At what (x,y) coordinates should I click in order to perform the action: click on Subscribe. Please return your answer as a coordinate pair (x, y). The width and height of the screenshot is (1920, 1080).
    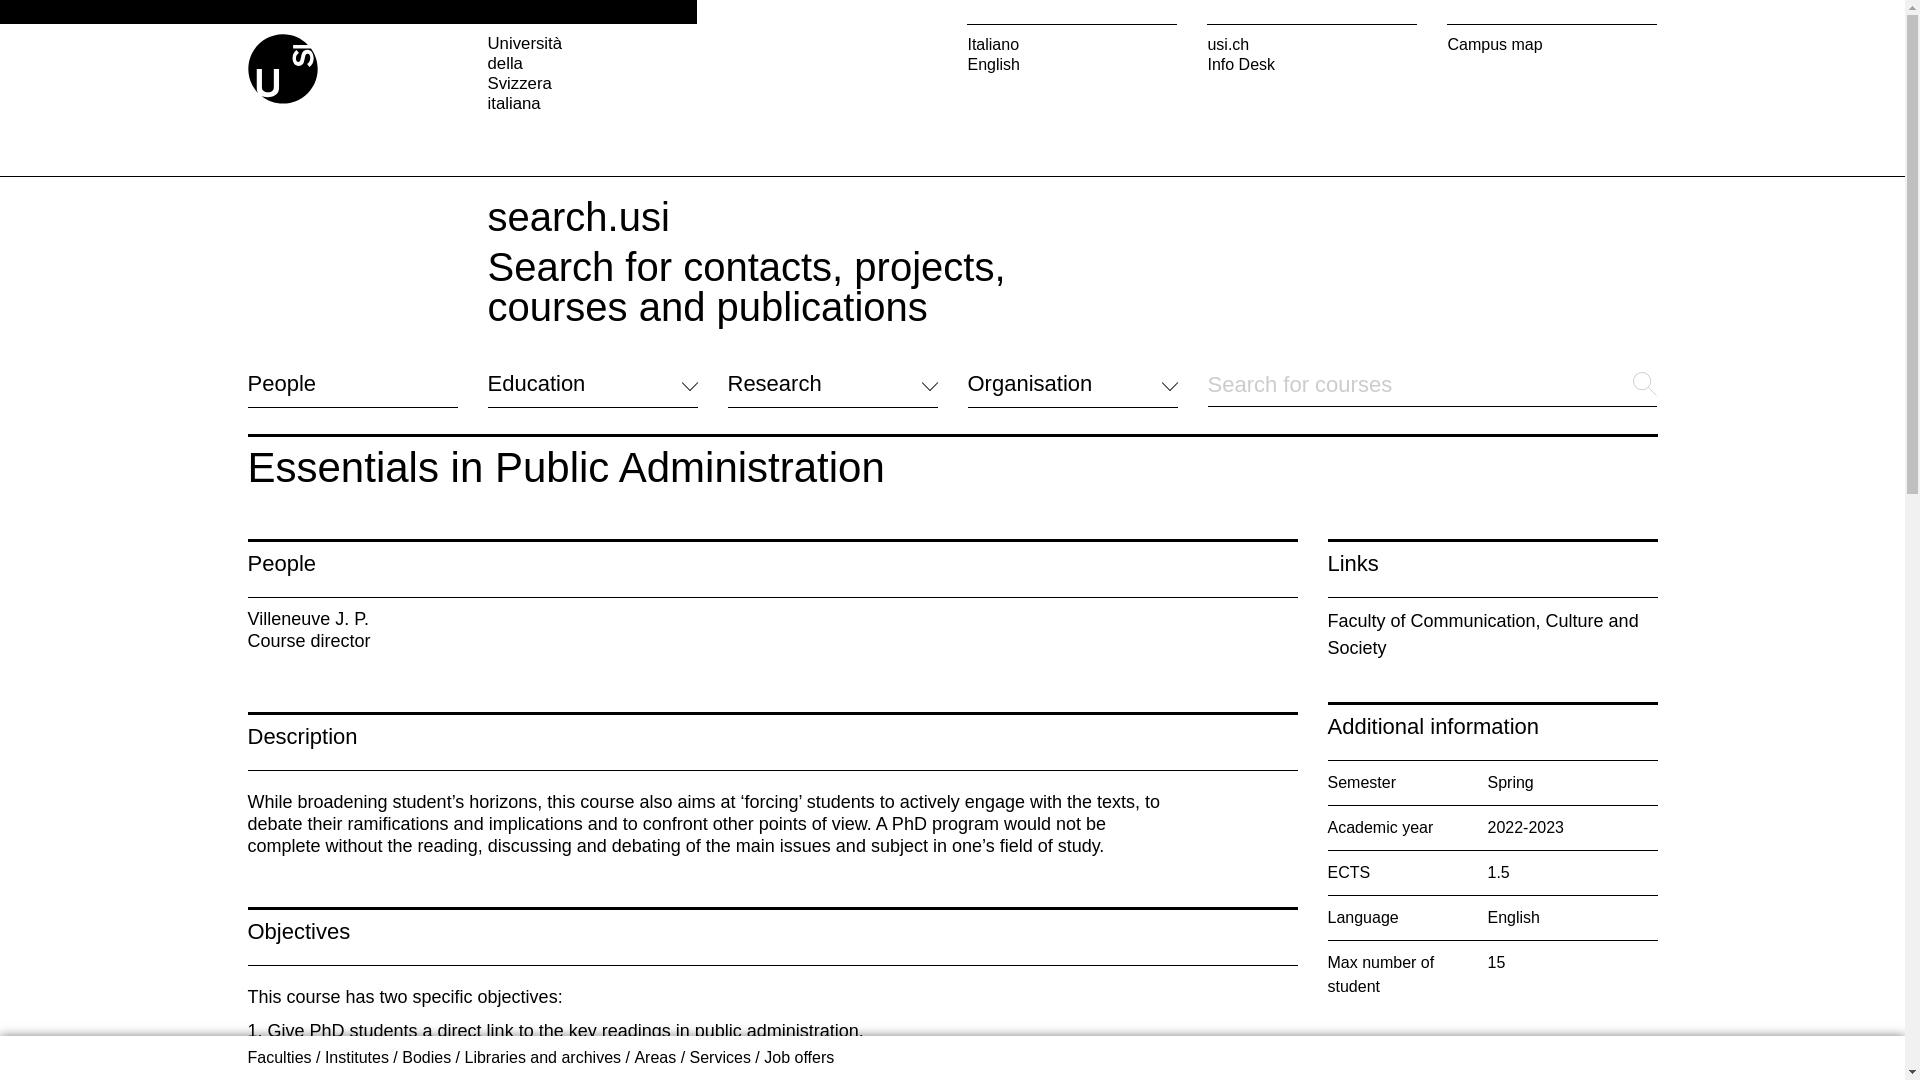
    Looking at the image, I should click on (1002, 930).